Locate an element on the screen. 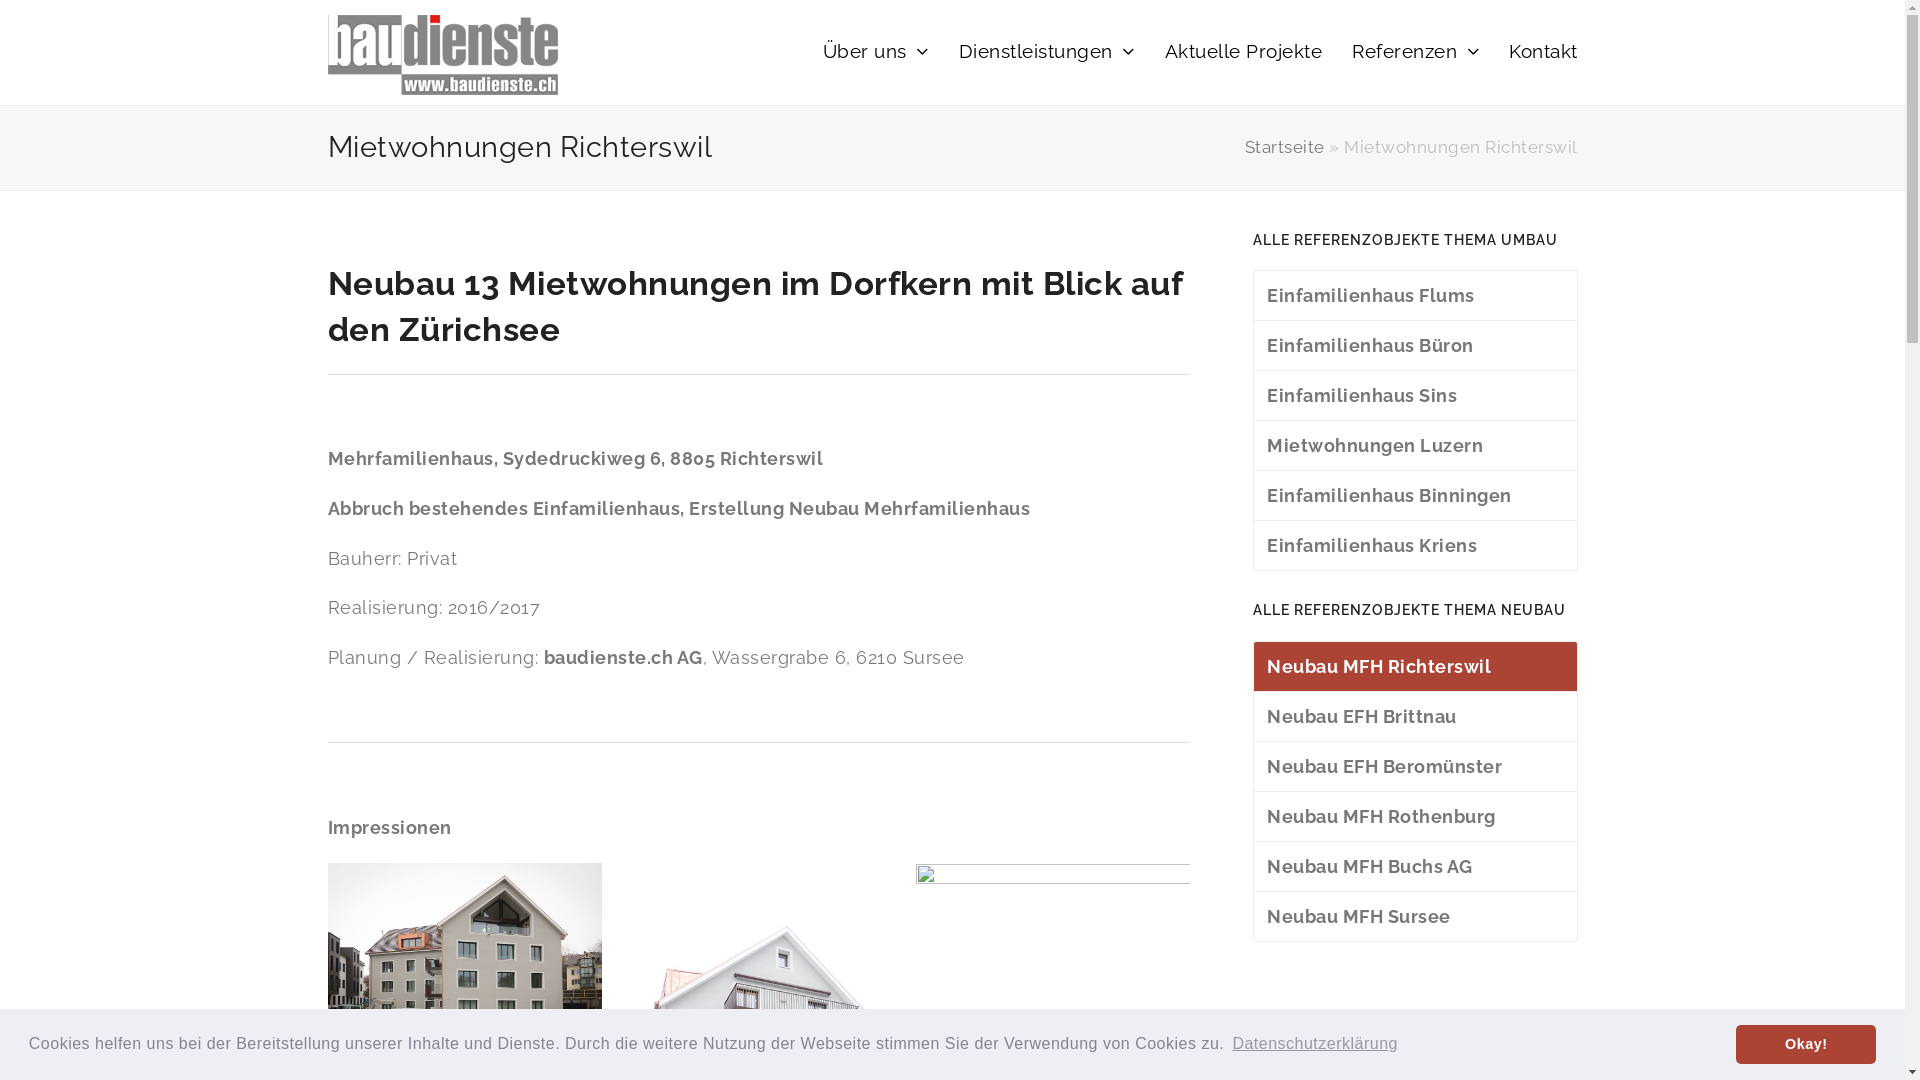 This screenshot has height=1080, width=1920. Neubau EFH Brittnau is located at coordinates (1414, 717).